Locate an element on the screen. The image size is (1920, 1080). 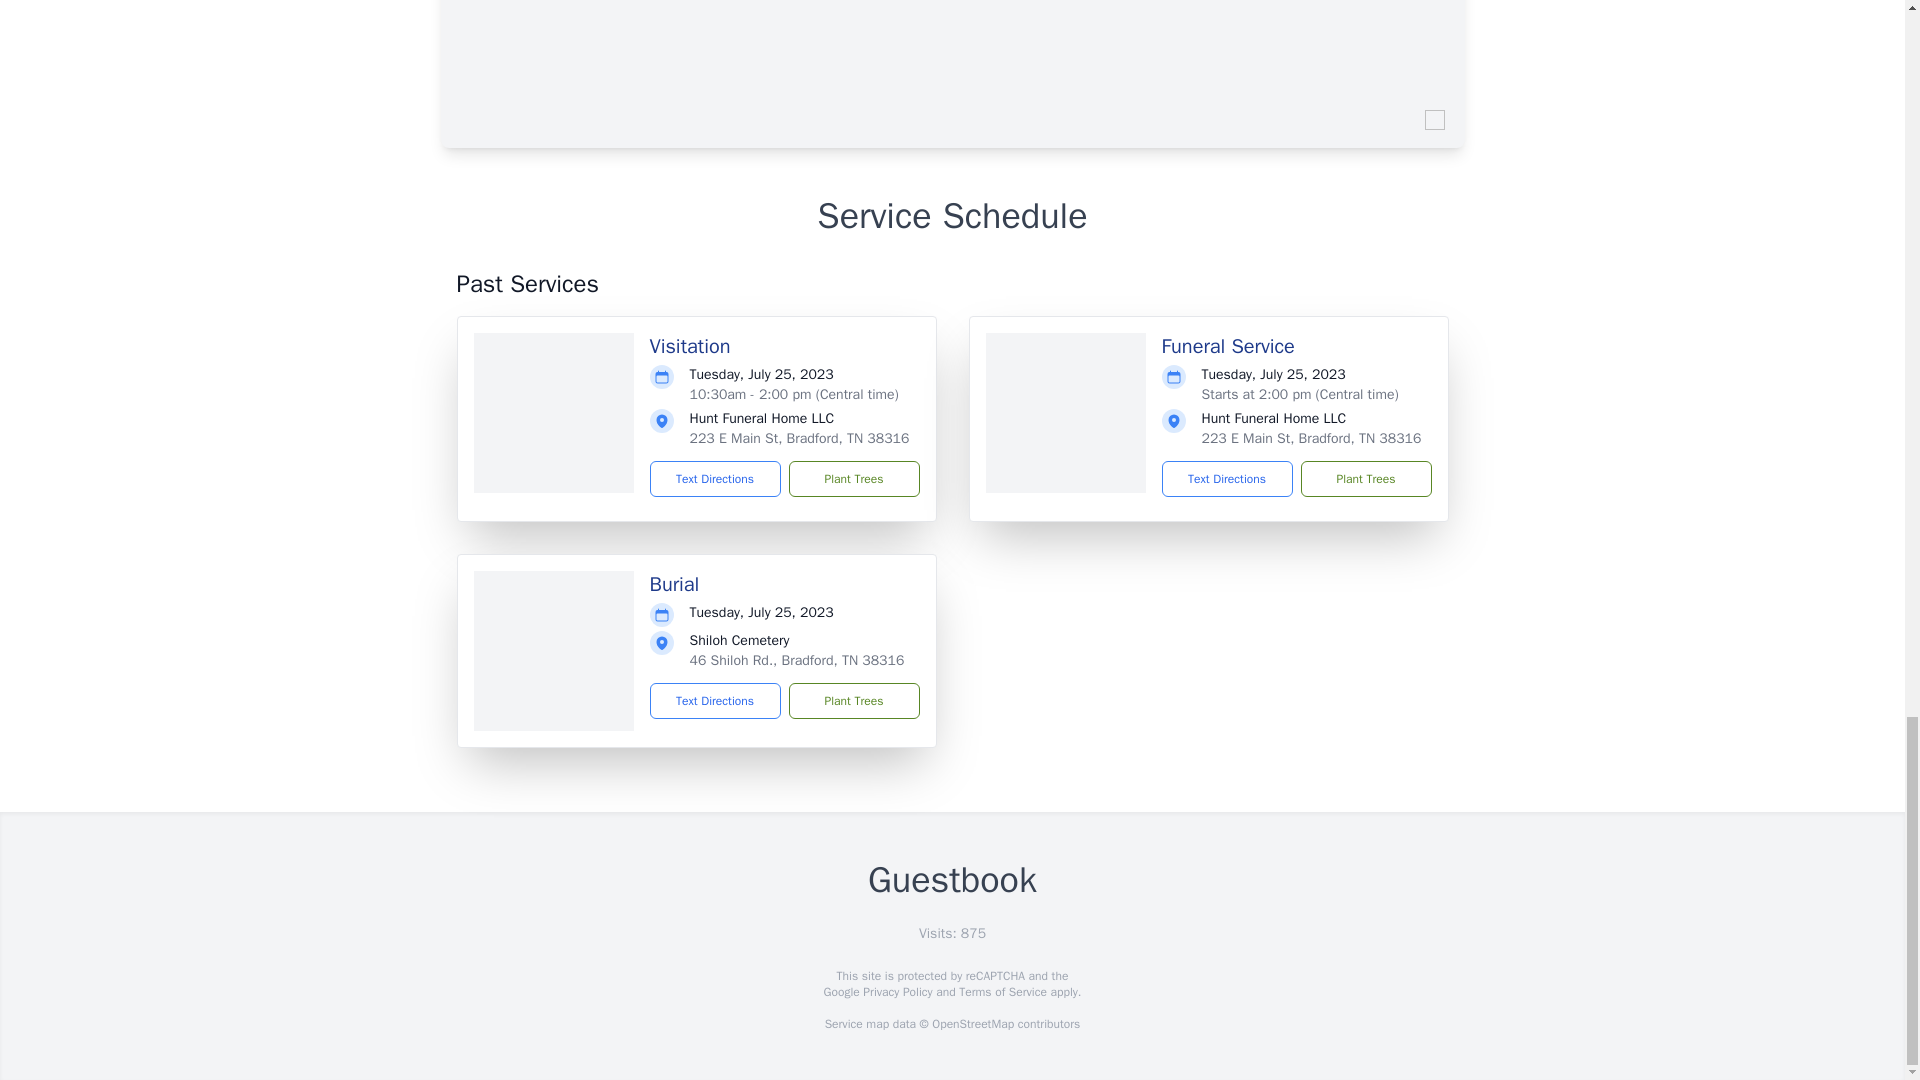
Plant Trees is located at coordinates (1364, 478).